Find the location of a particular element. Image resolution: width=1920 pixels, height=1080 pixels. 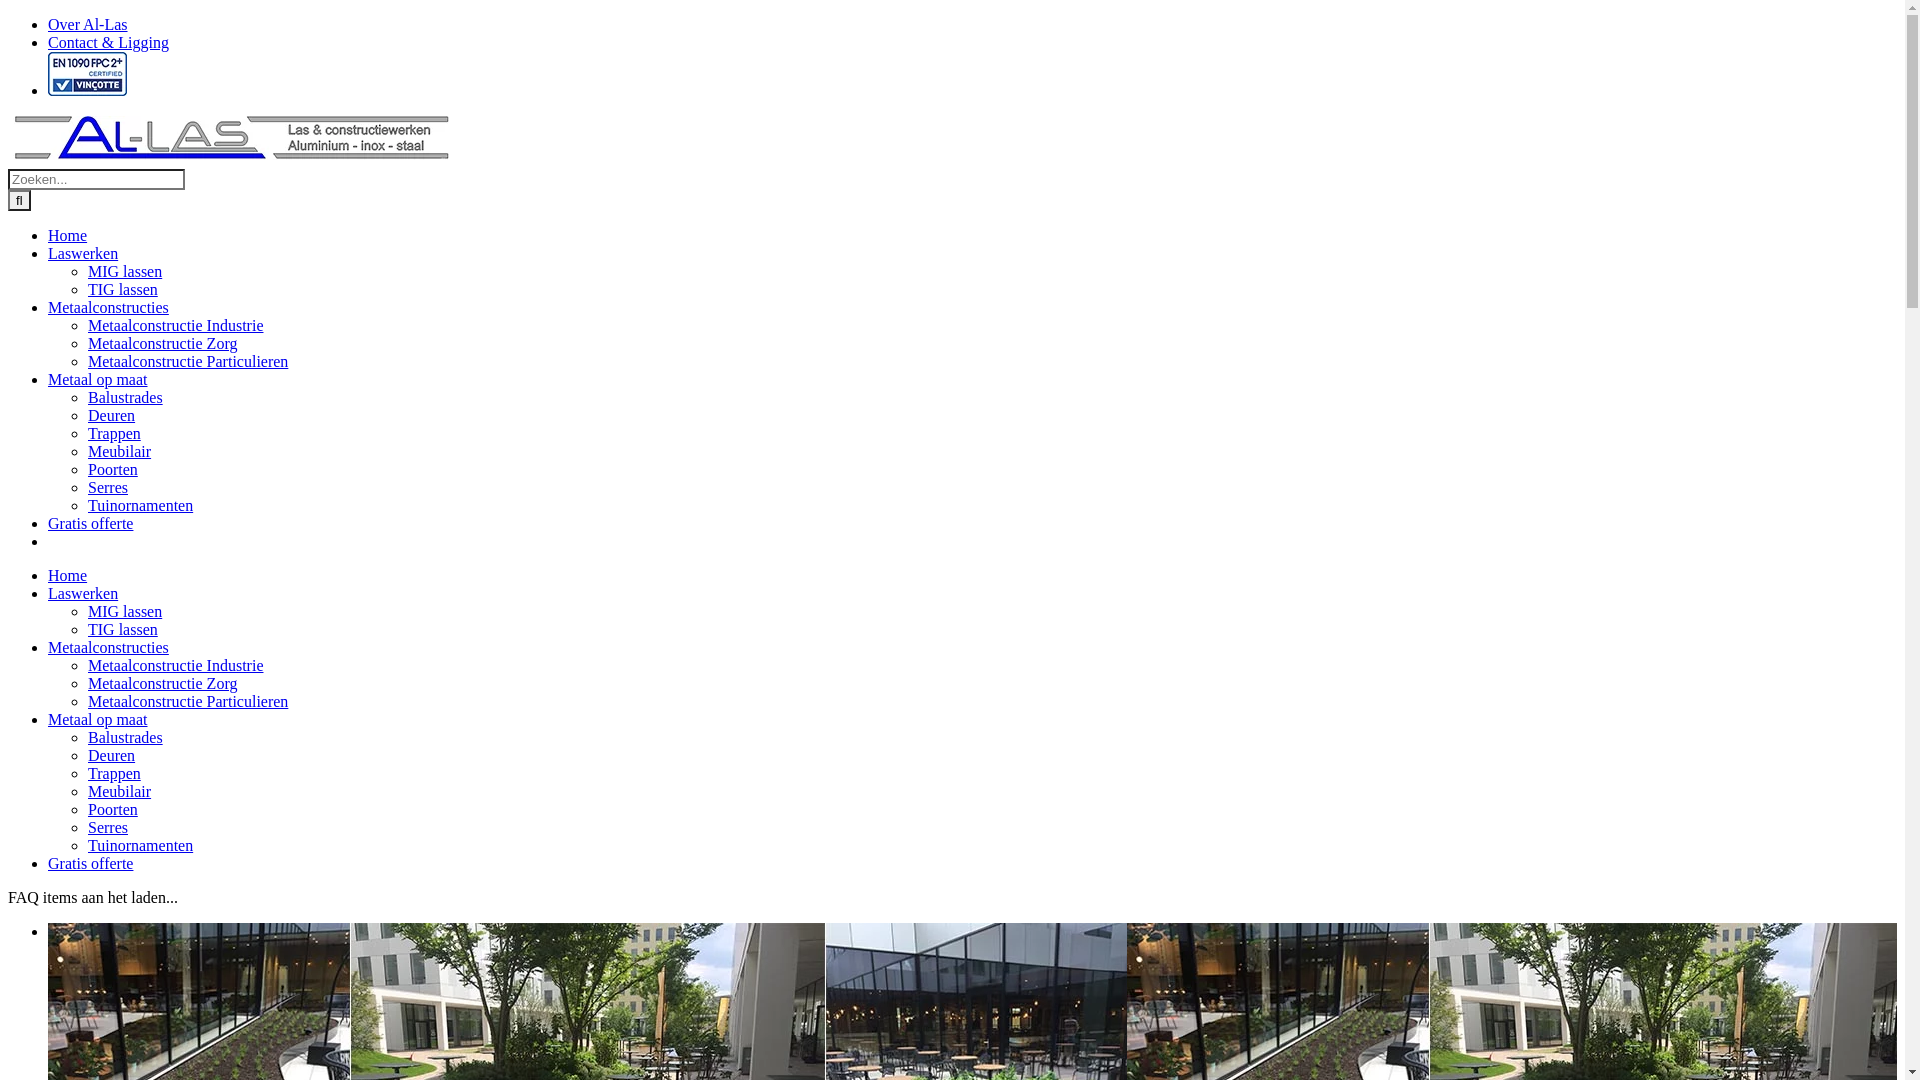

Serres is located at coordinates (108, 488).